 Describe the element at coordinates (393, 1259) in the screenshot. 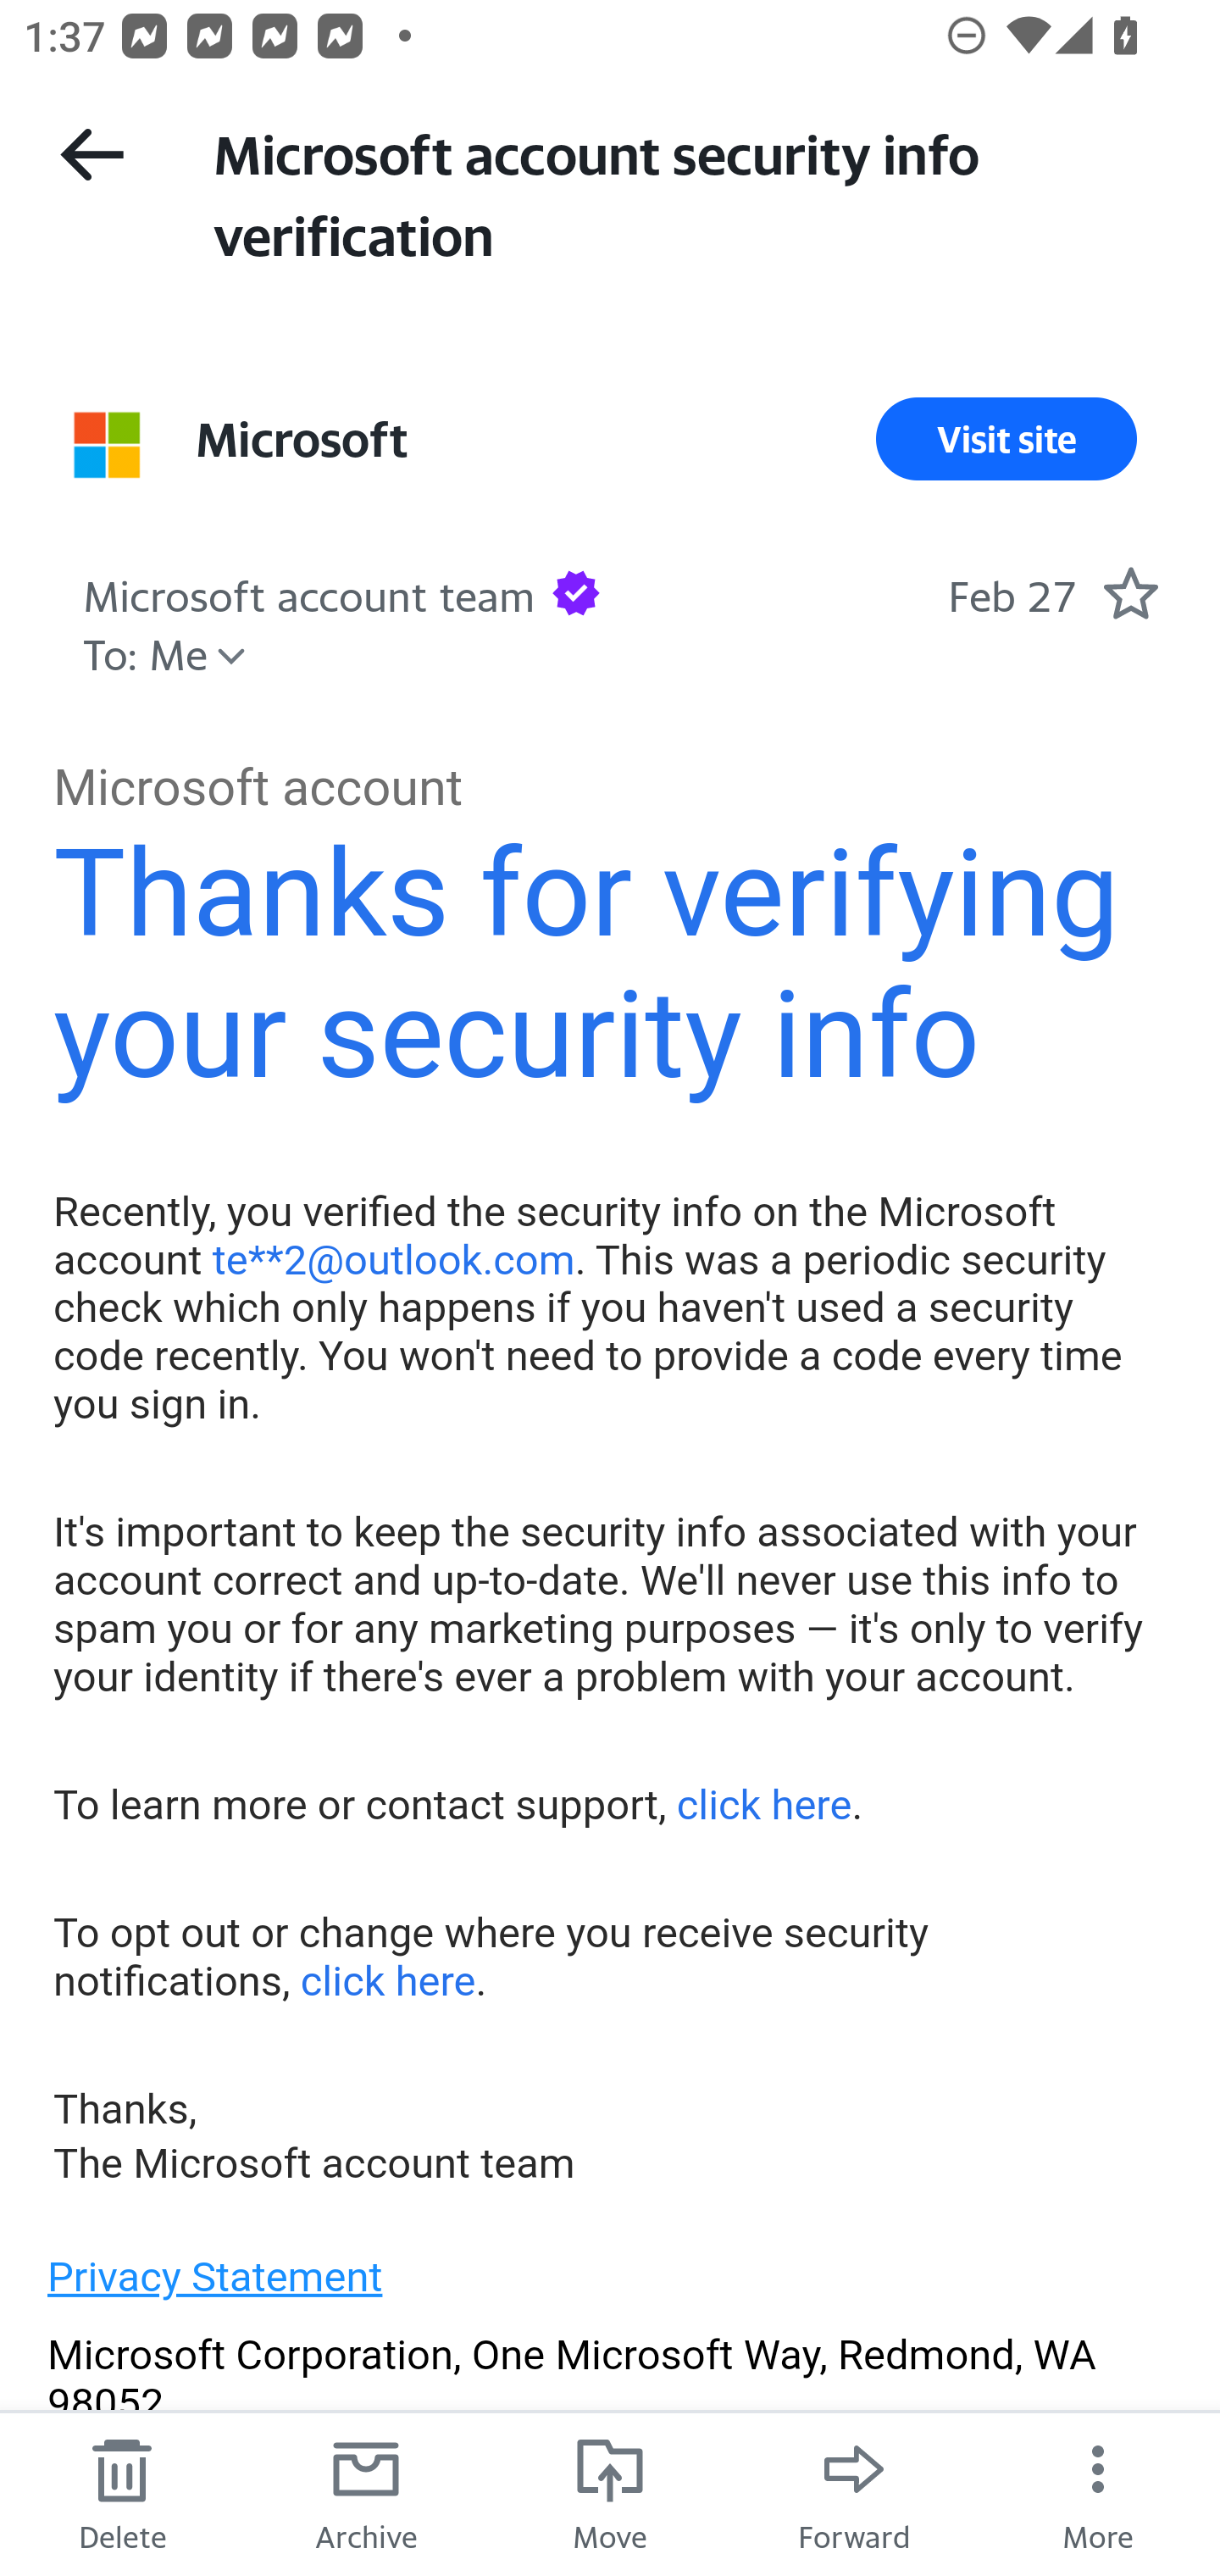

I see `te**2@outlook.com` at that location.